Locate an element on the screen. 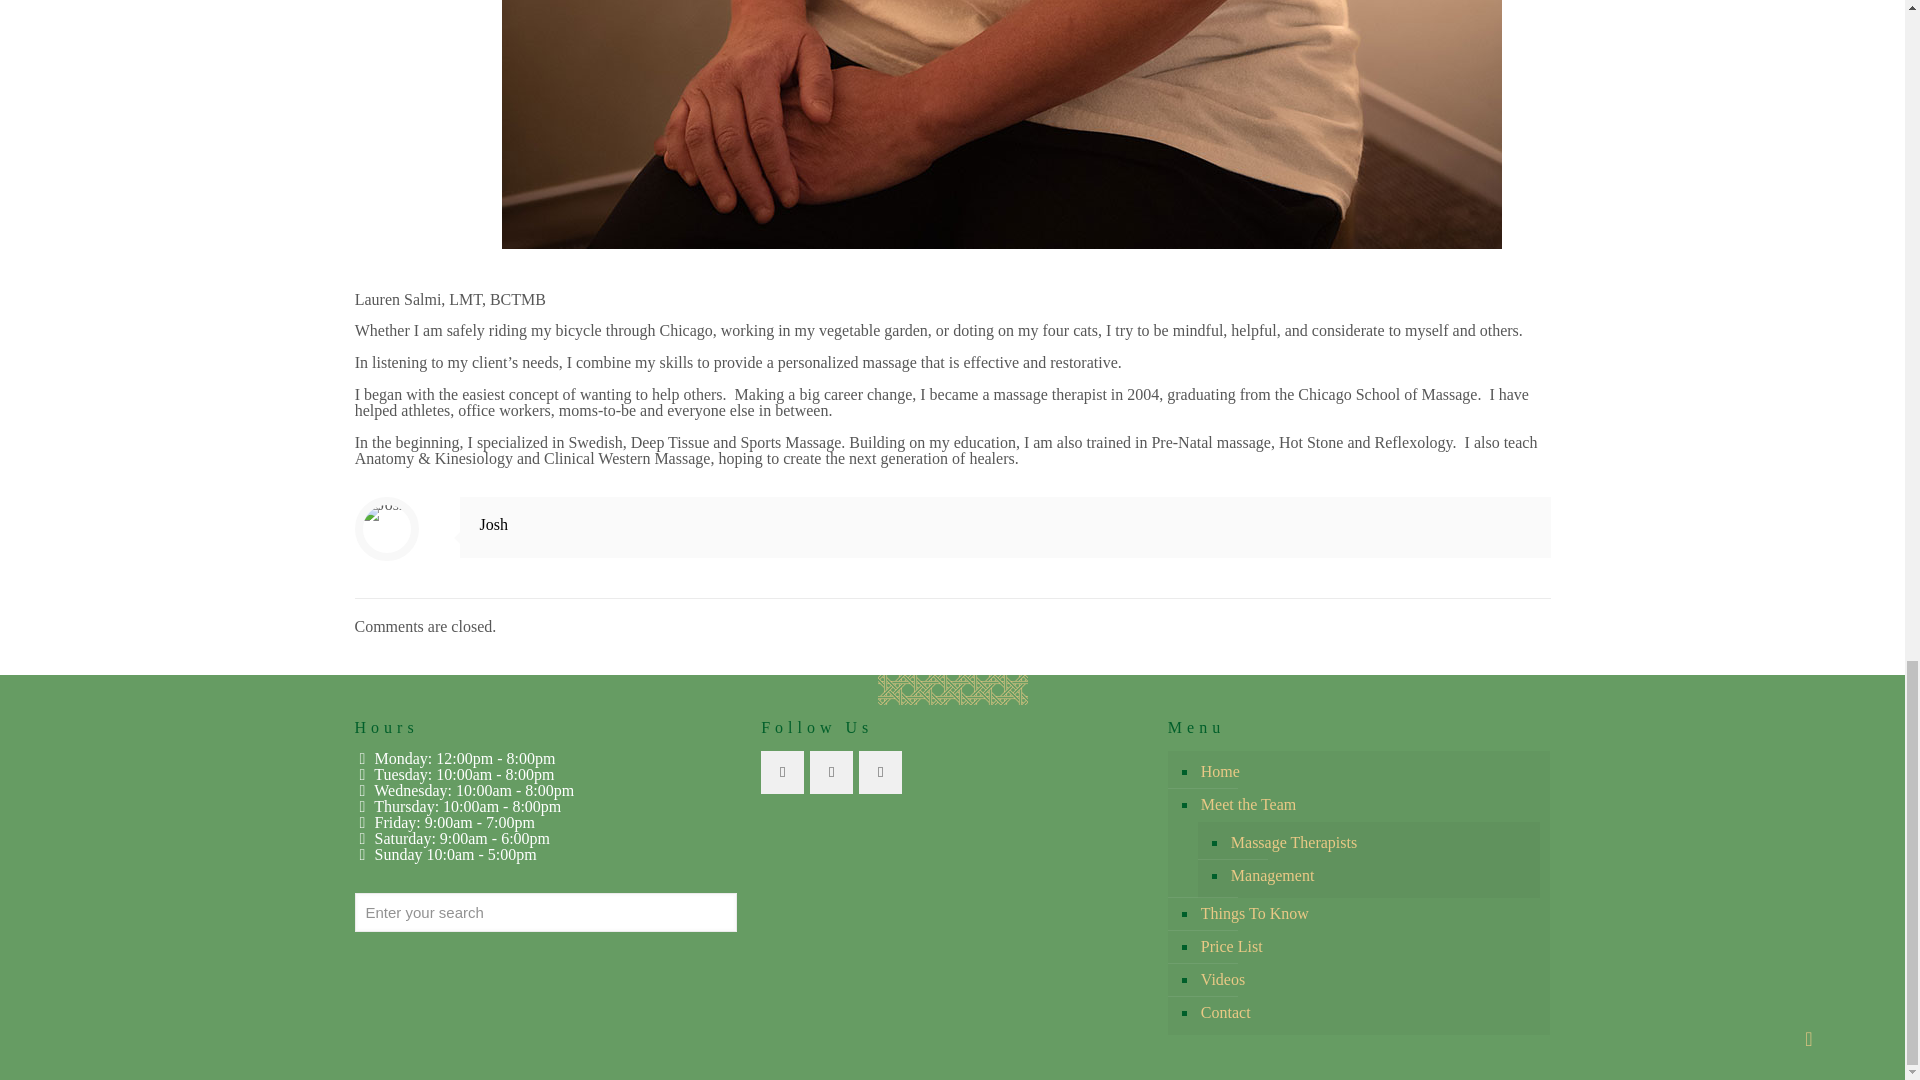  Josh is located at coordinates (494, 524).